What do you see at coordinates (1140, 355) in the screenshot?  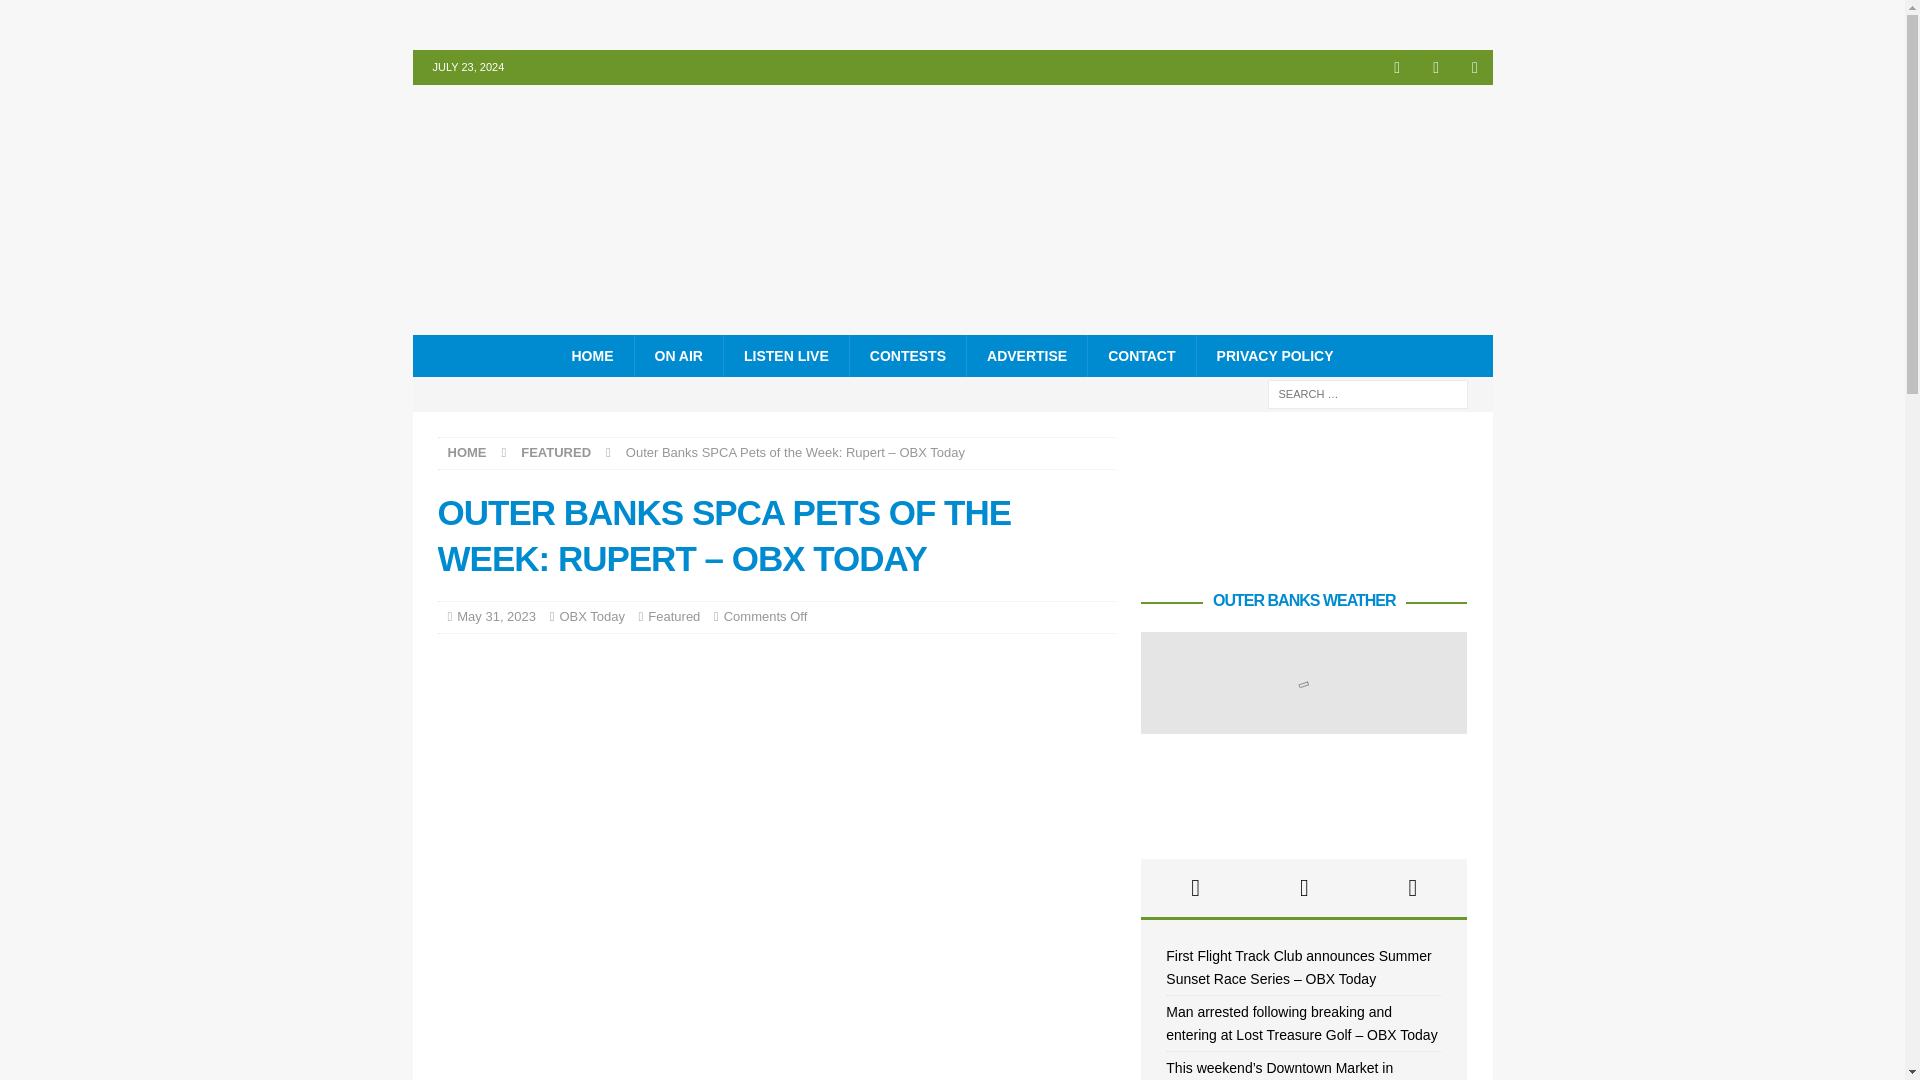 I see `CONTACT` at bounding box center [1140, 355].